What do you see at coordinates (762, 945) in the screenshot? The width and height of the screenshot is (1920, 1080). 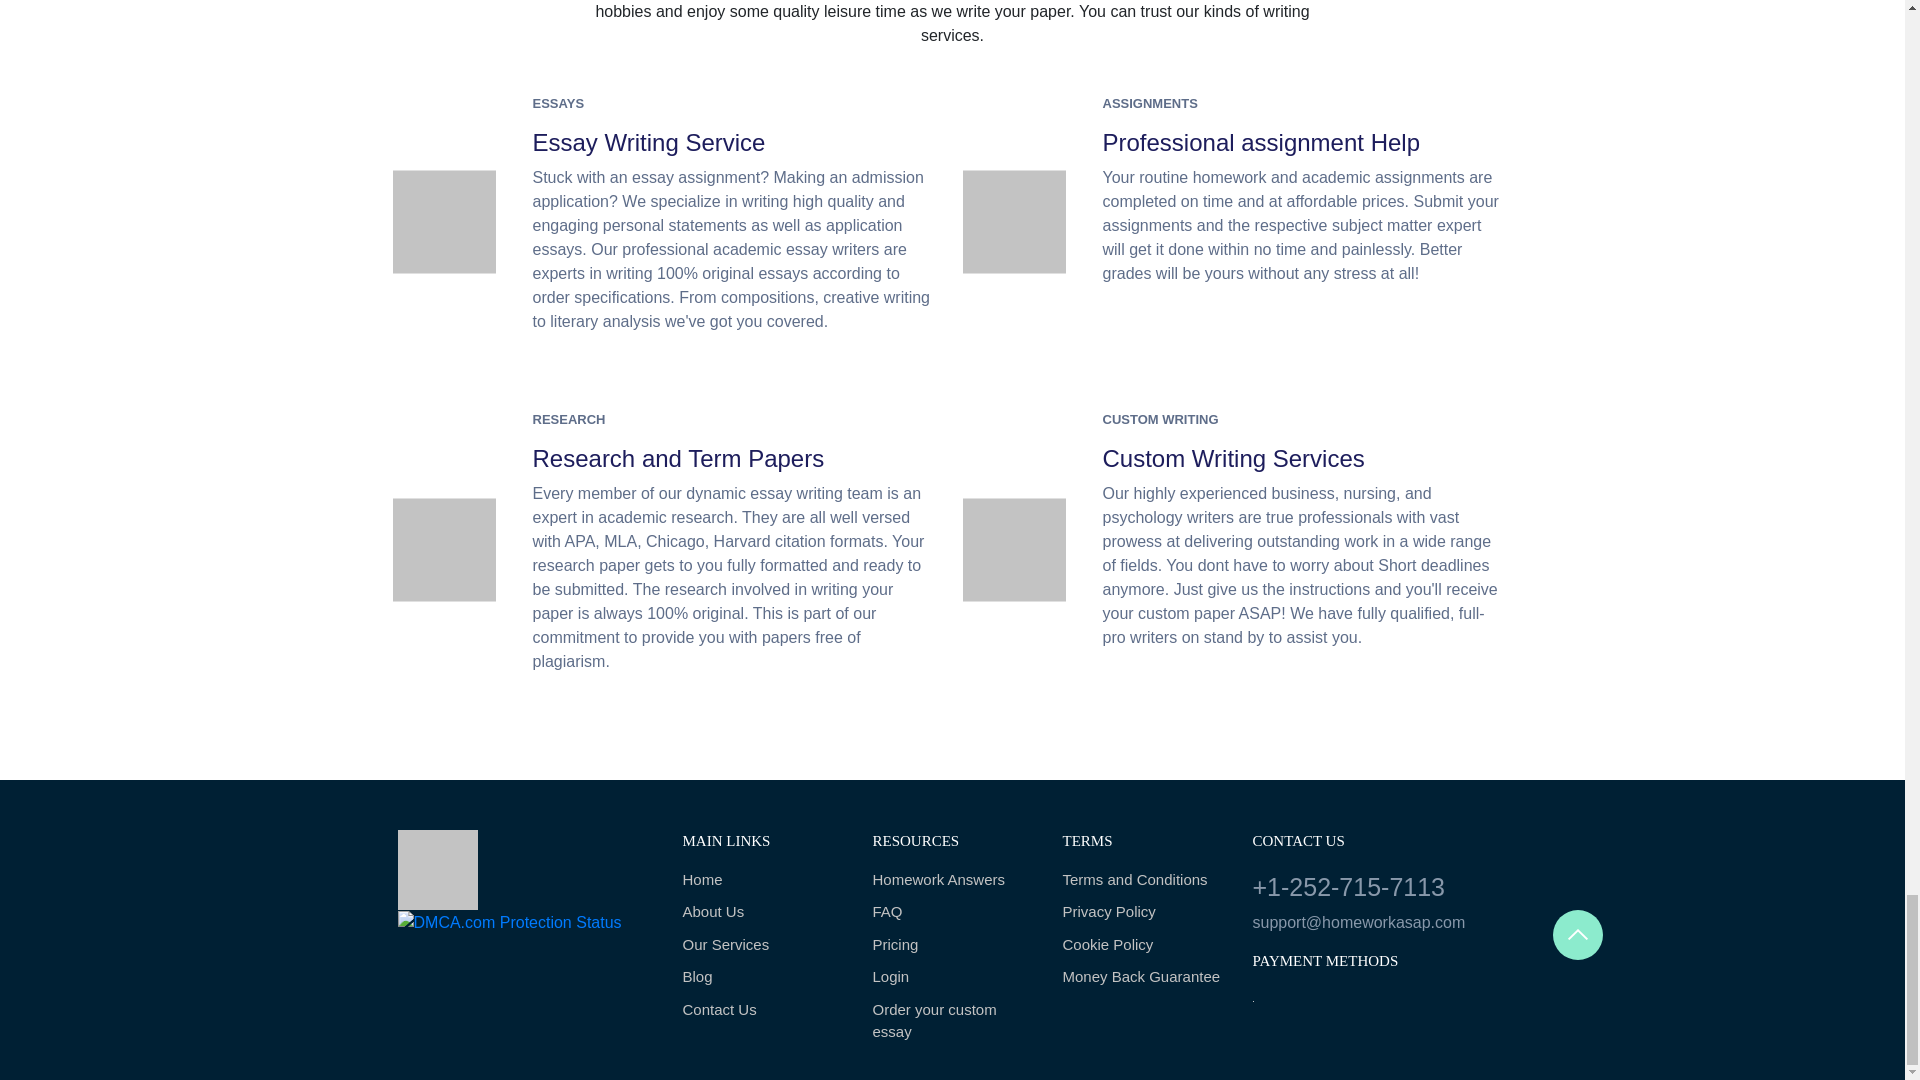 I see `Our Services` at bounding box center [762, 945].